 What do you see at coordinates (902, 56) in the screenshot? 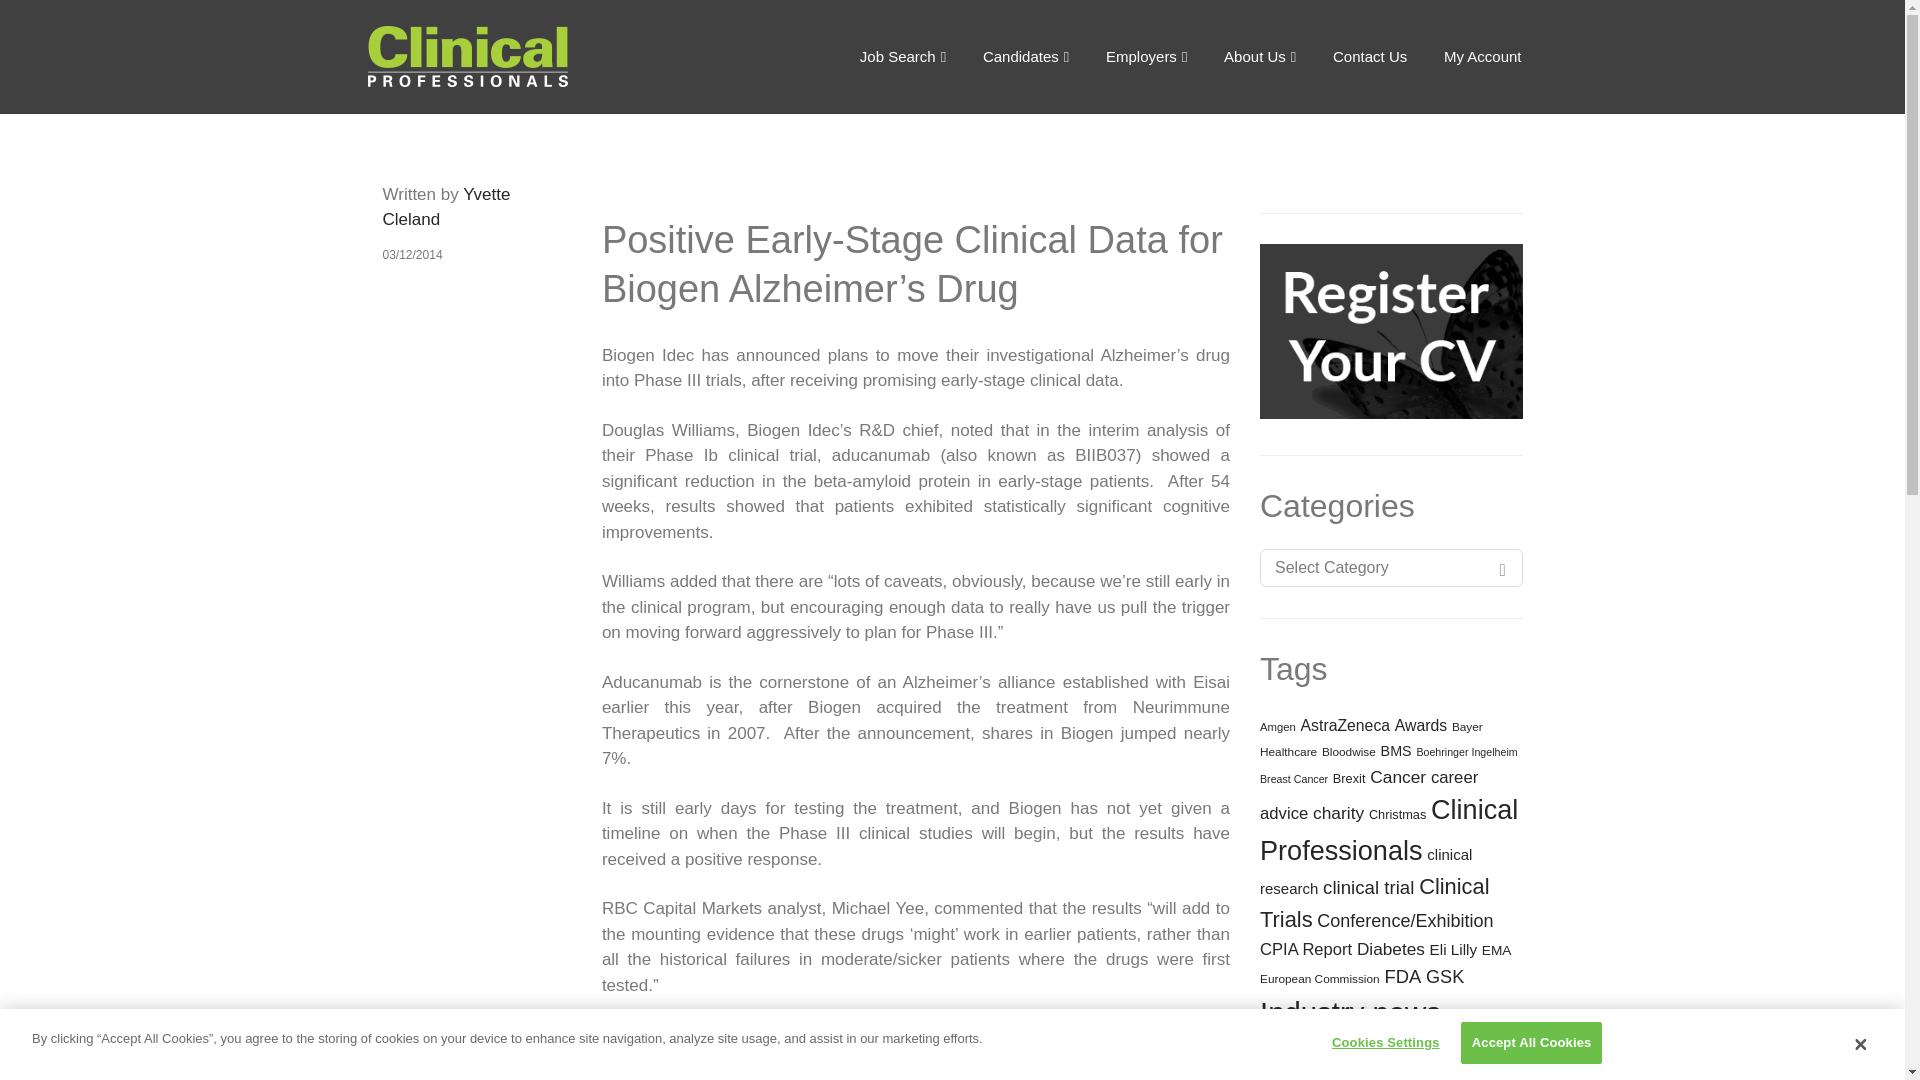
I see `Job Search` at bounding box center [902, 56].